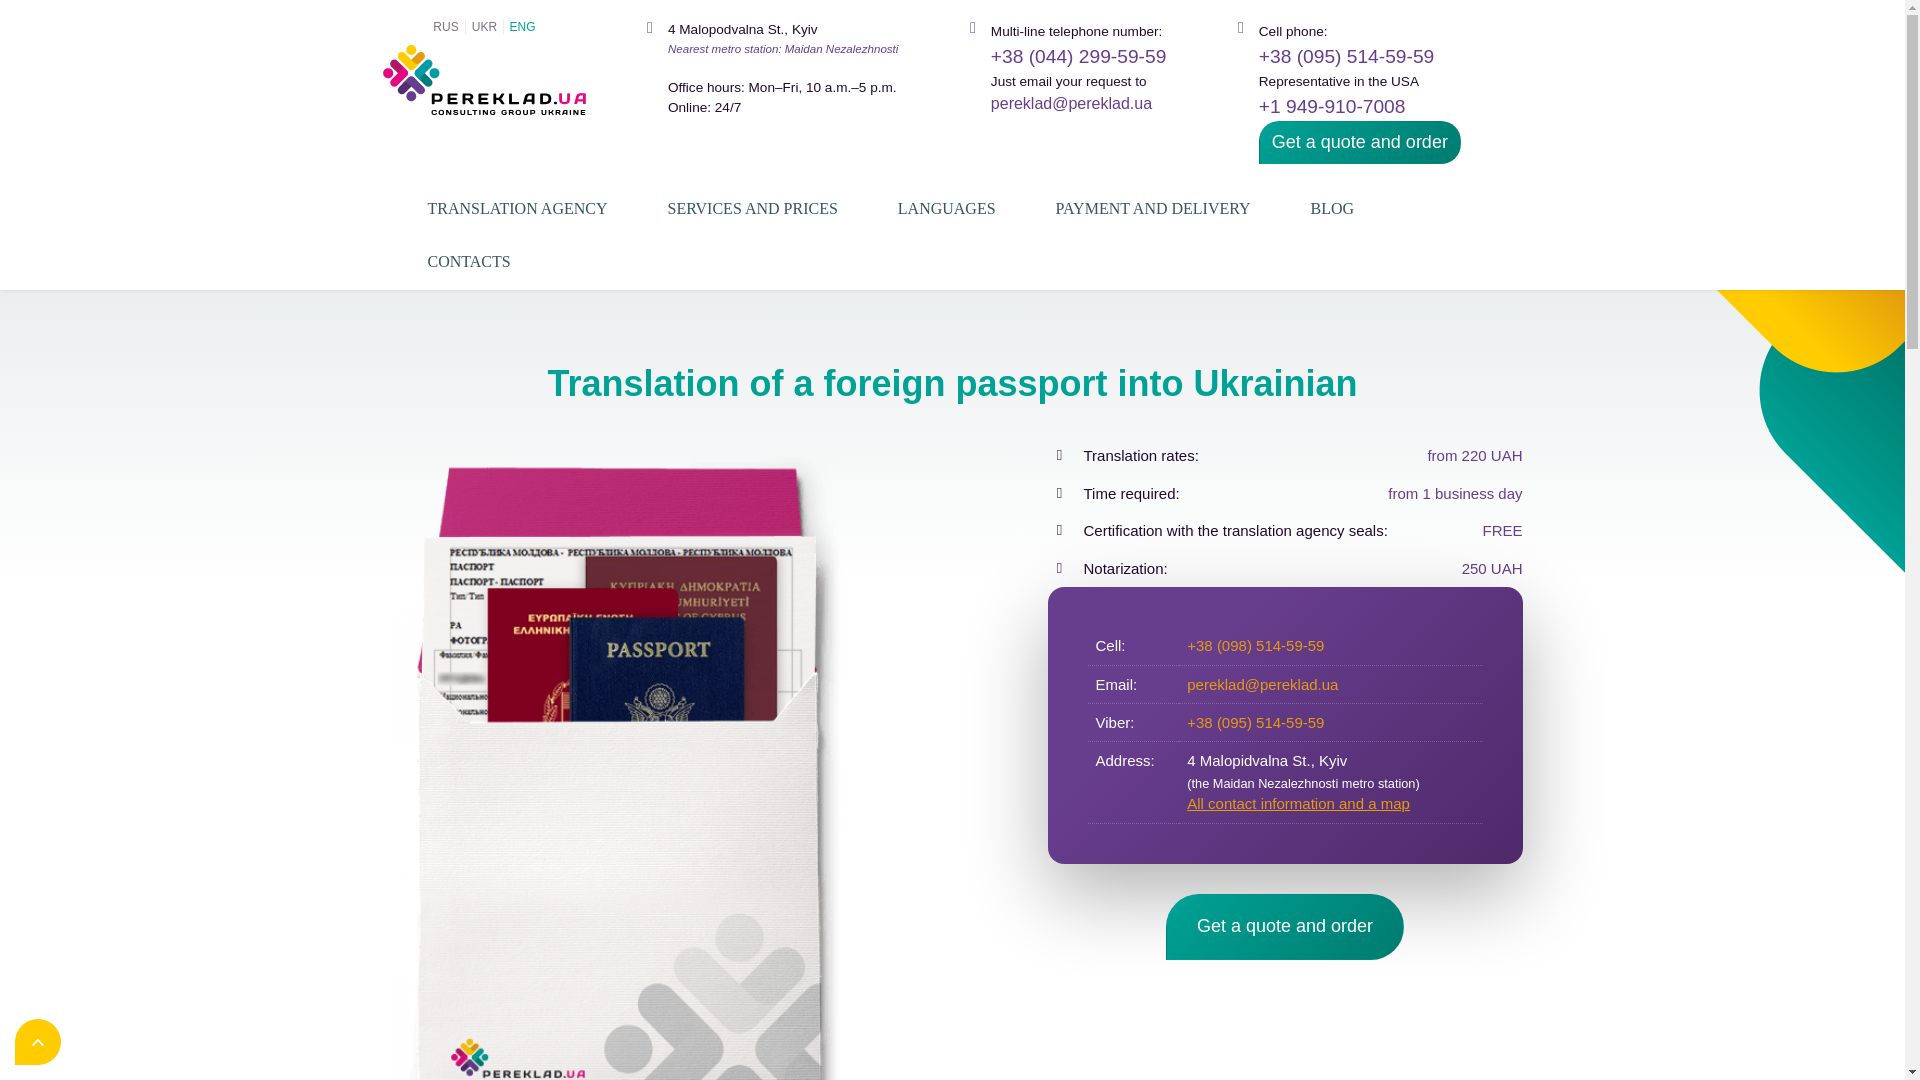 The image size is (1920, 1080). What do you see at coordinates (1152, 210) in the screenshot?
I see `PAYMENT AND DELIVERY` at bounding box center [1152, 210].